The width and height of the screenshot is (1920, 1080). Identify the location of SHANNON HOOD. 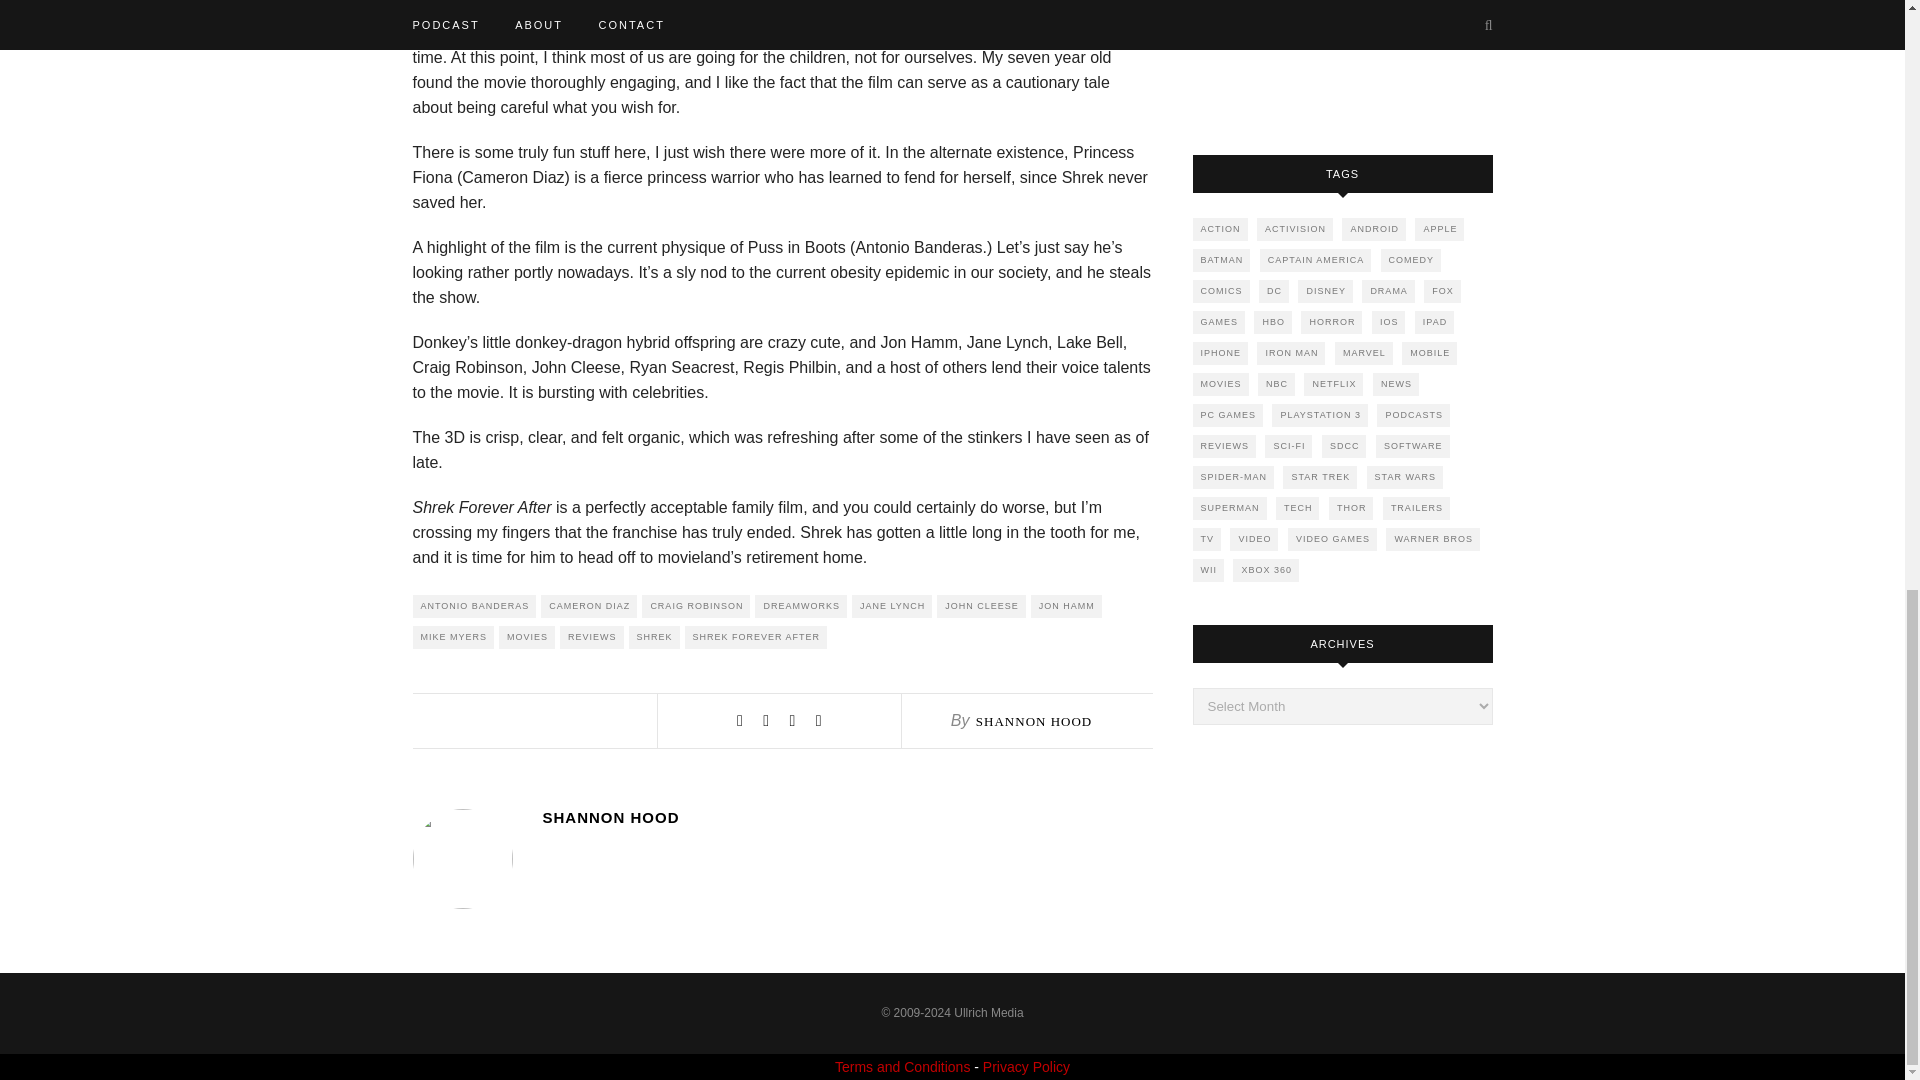
(1034, 721).